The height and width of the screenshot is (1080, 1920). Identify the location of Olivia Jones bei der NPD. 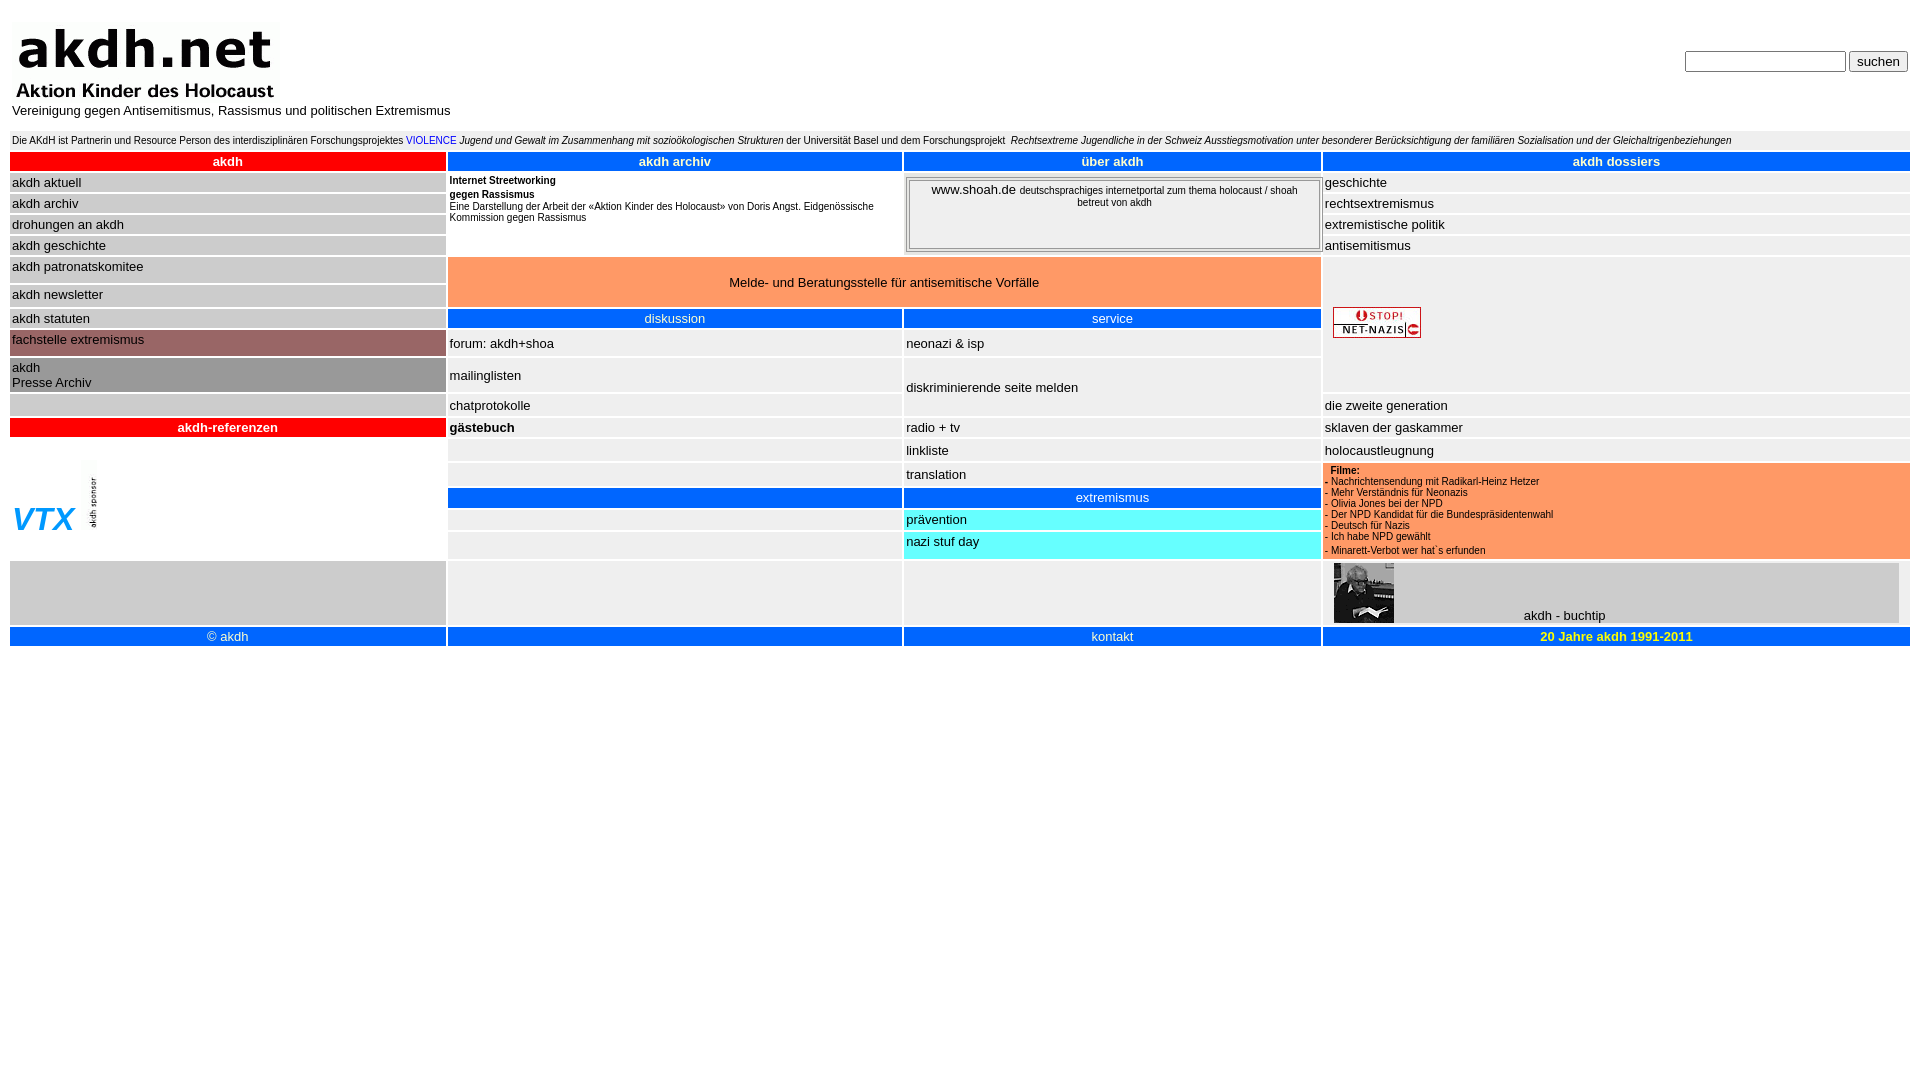
(1387, 503).